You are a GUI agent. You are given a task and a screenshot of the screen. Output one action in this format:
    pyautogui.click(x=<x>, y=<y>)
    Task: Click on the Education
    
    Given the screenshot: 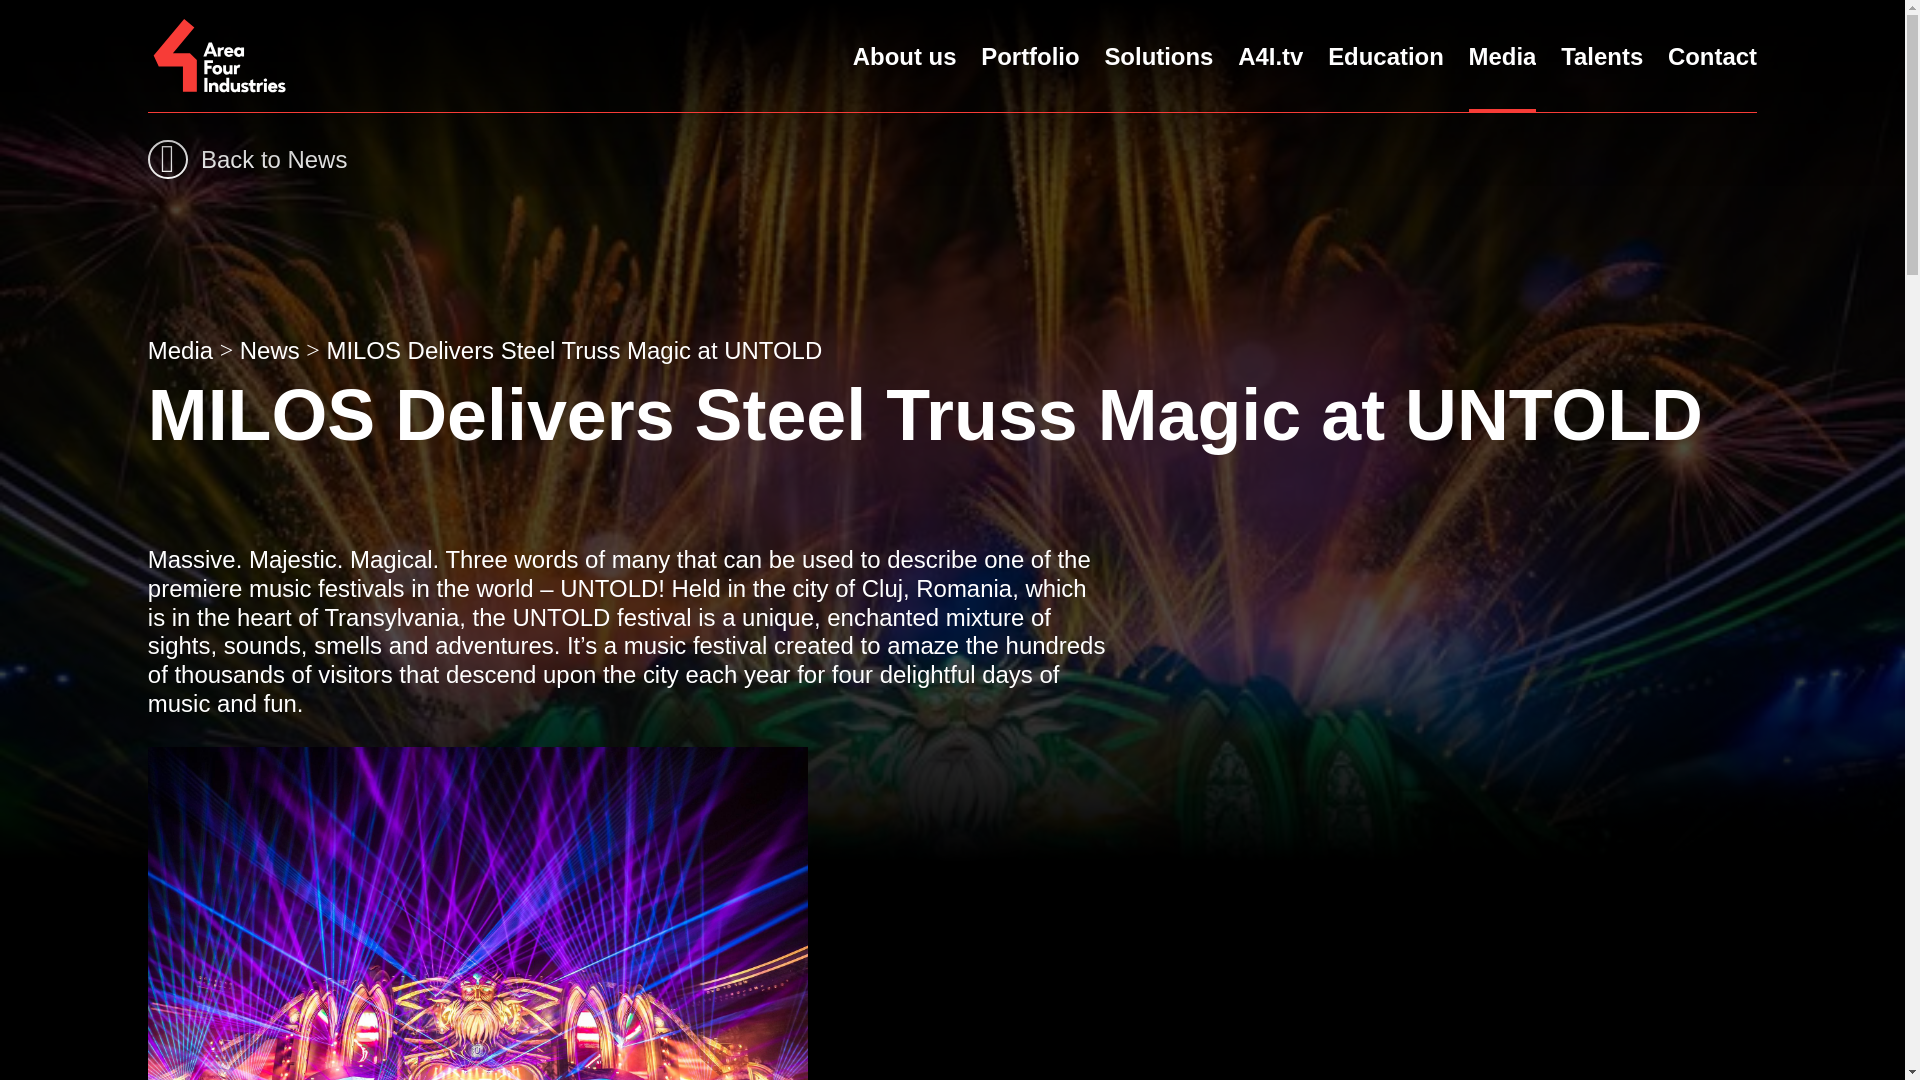 What is the action you would take?
    pyautogui.click(x=1386, y=56)
    